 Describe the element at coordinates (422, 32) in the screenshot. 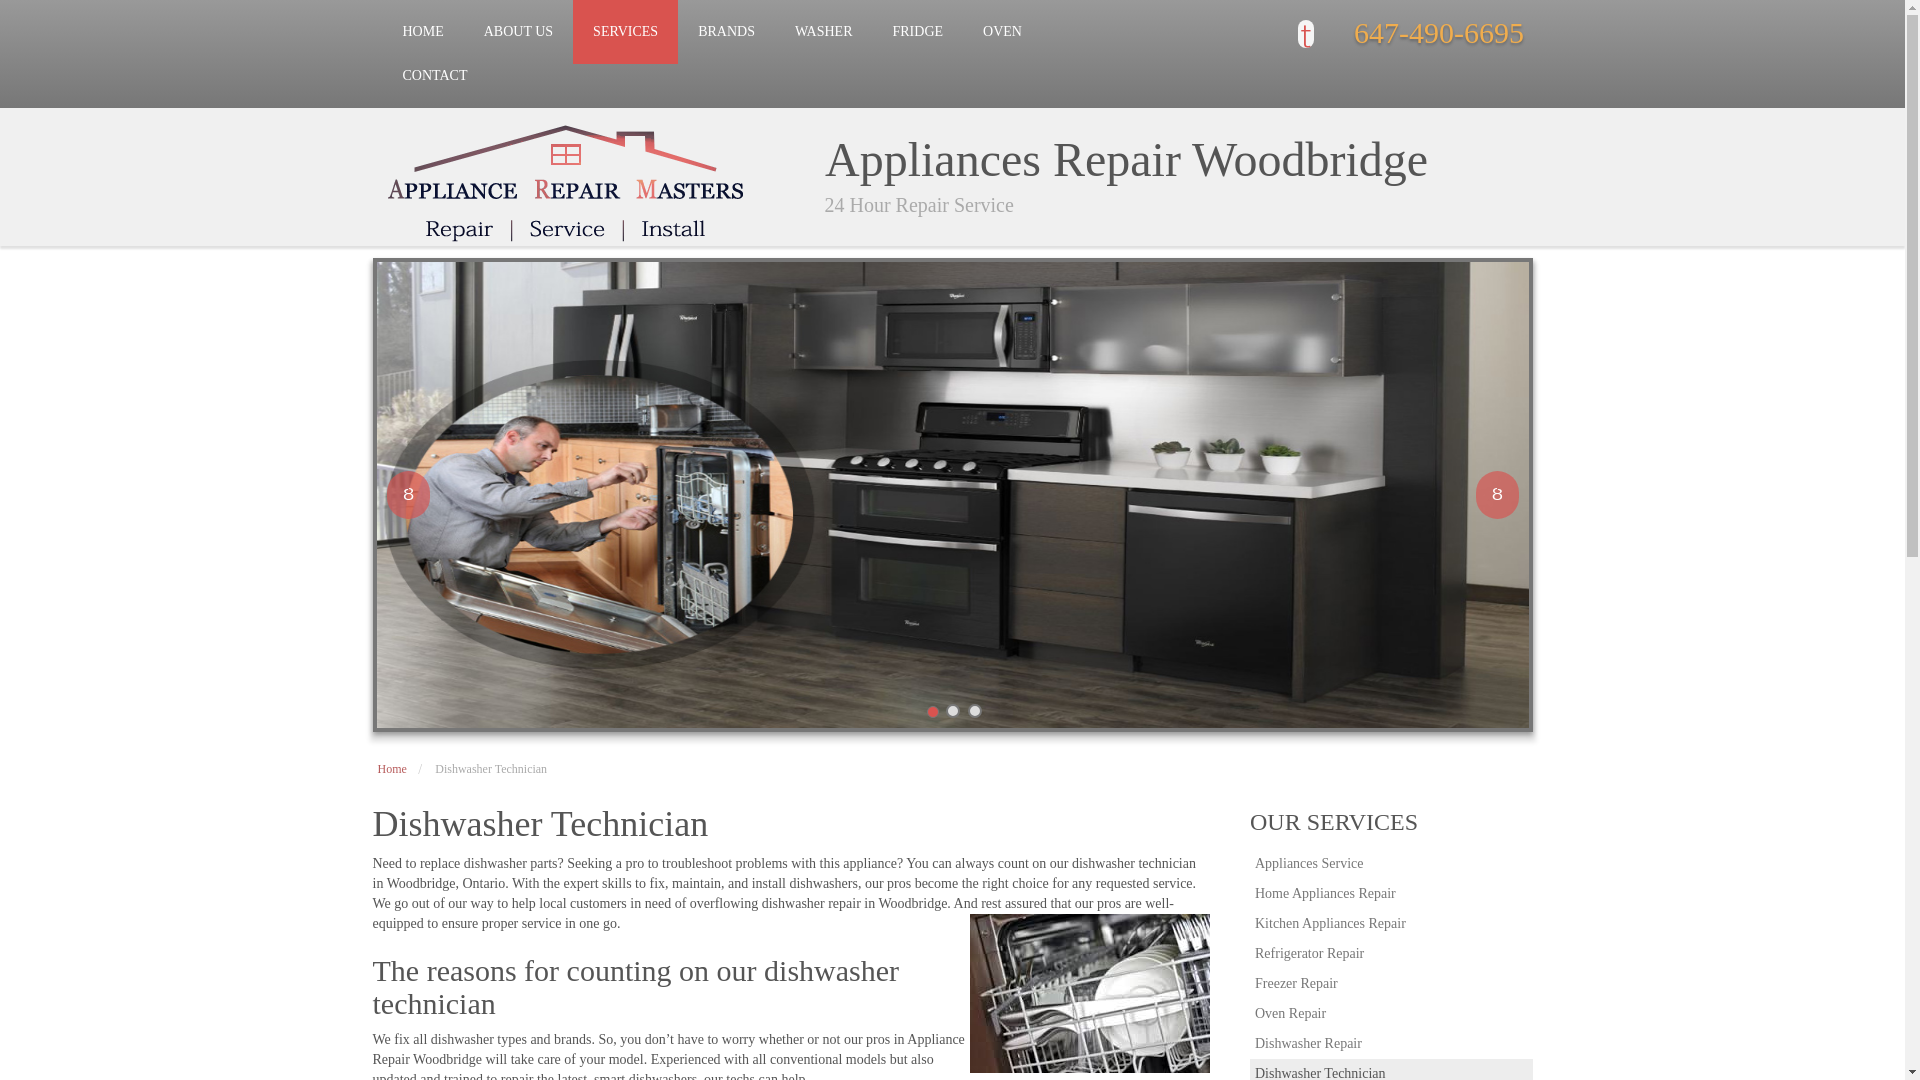

I see `HOME` at that location.